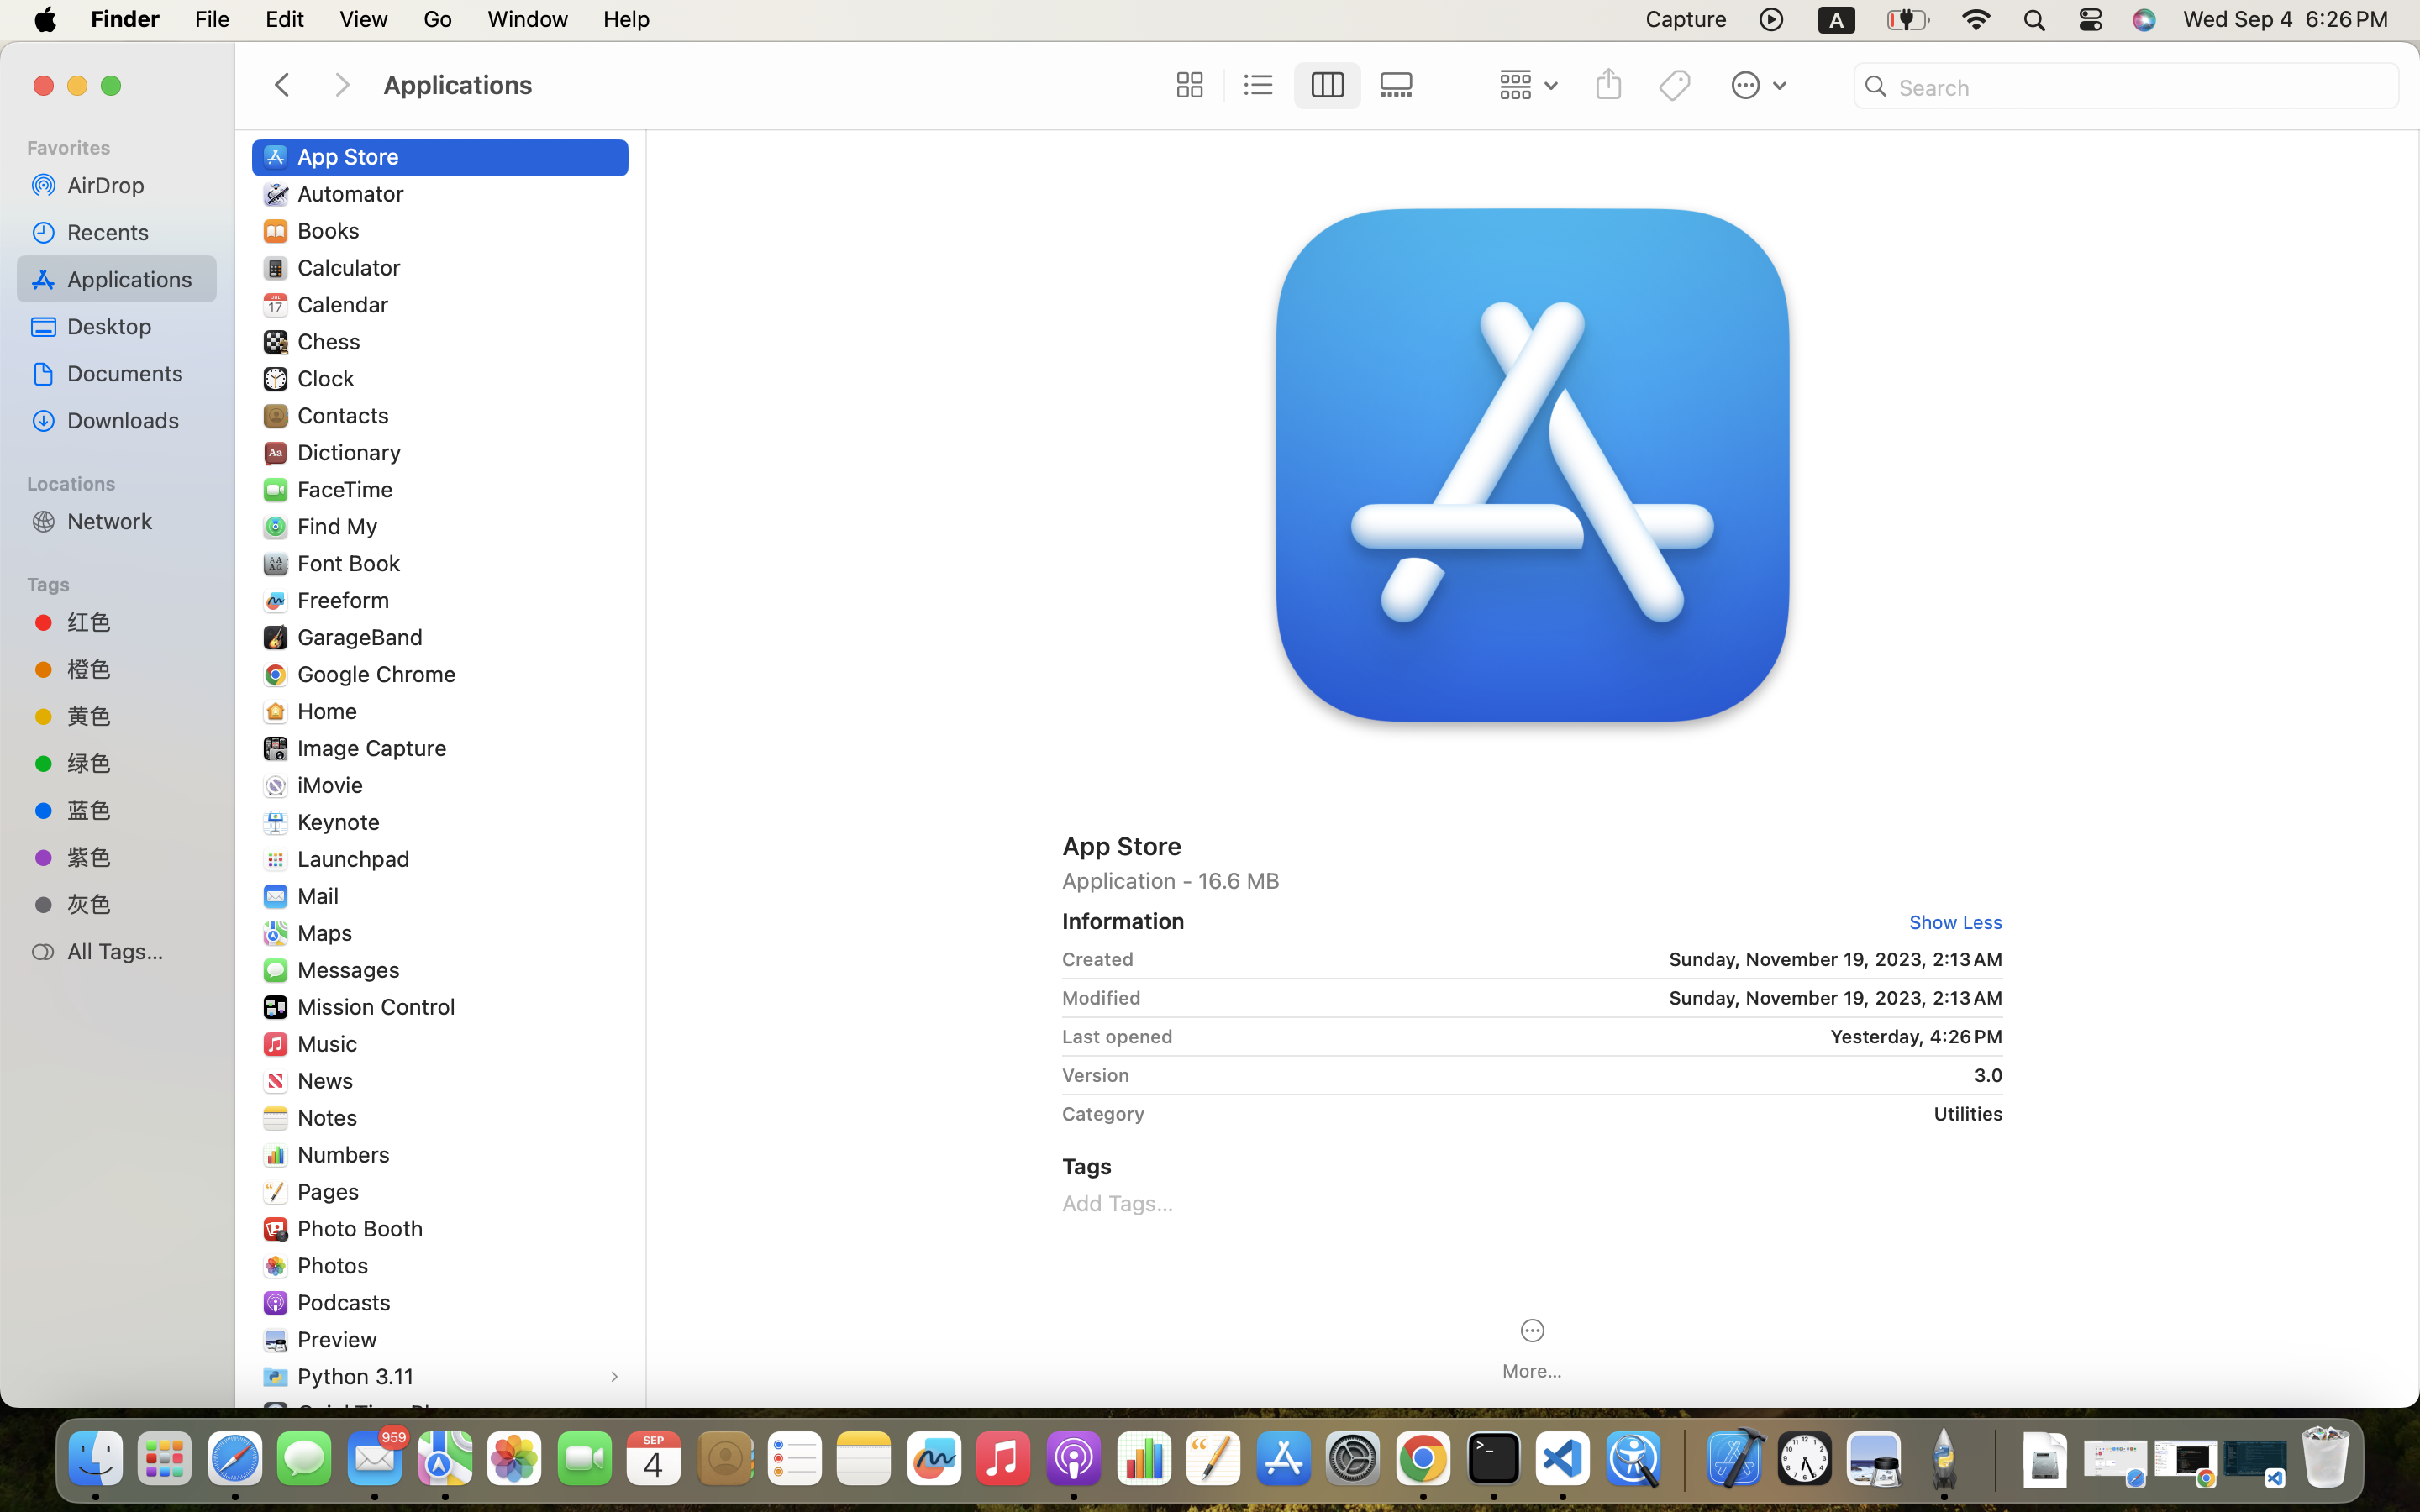  What do you see at coordinates (341, 1339) in the screenshot?
I see `Preview` at bounding box center [341, 1339].